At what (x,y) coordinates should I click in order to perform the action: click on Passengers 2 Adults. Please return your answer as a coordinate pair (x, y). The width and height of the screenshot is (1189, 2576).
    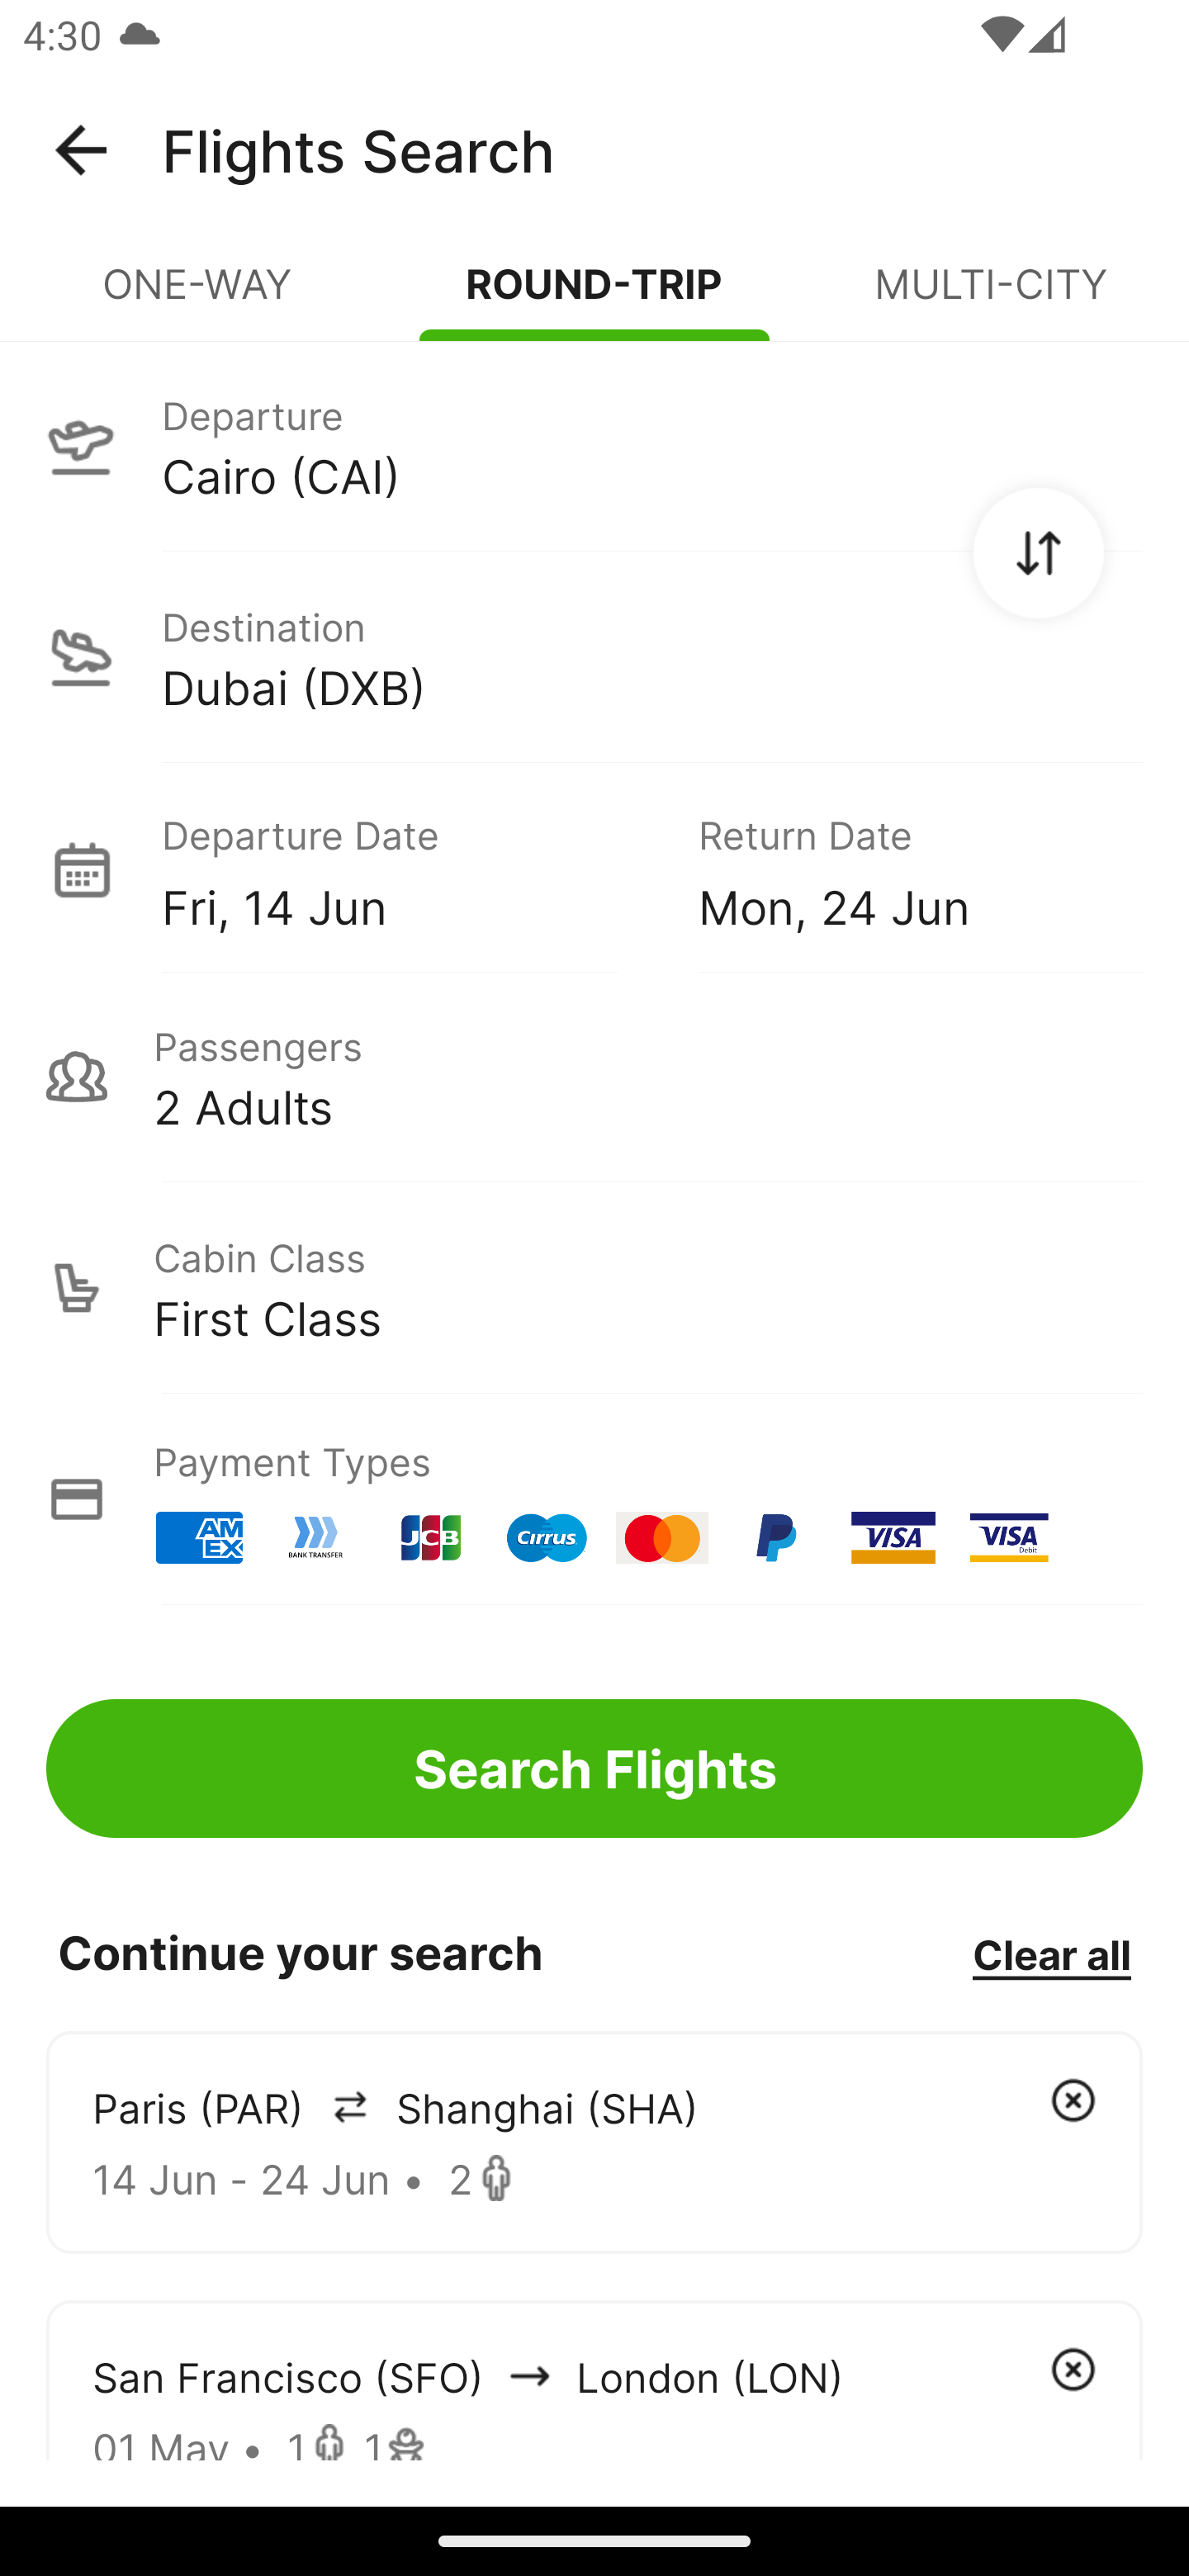
    Looking at the image, I should click on (594, 1077).